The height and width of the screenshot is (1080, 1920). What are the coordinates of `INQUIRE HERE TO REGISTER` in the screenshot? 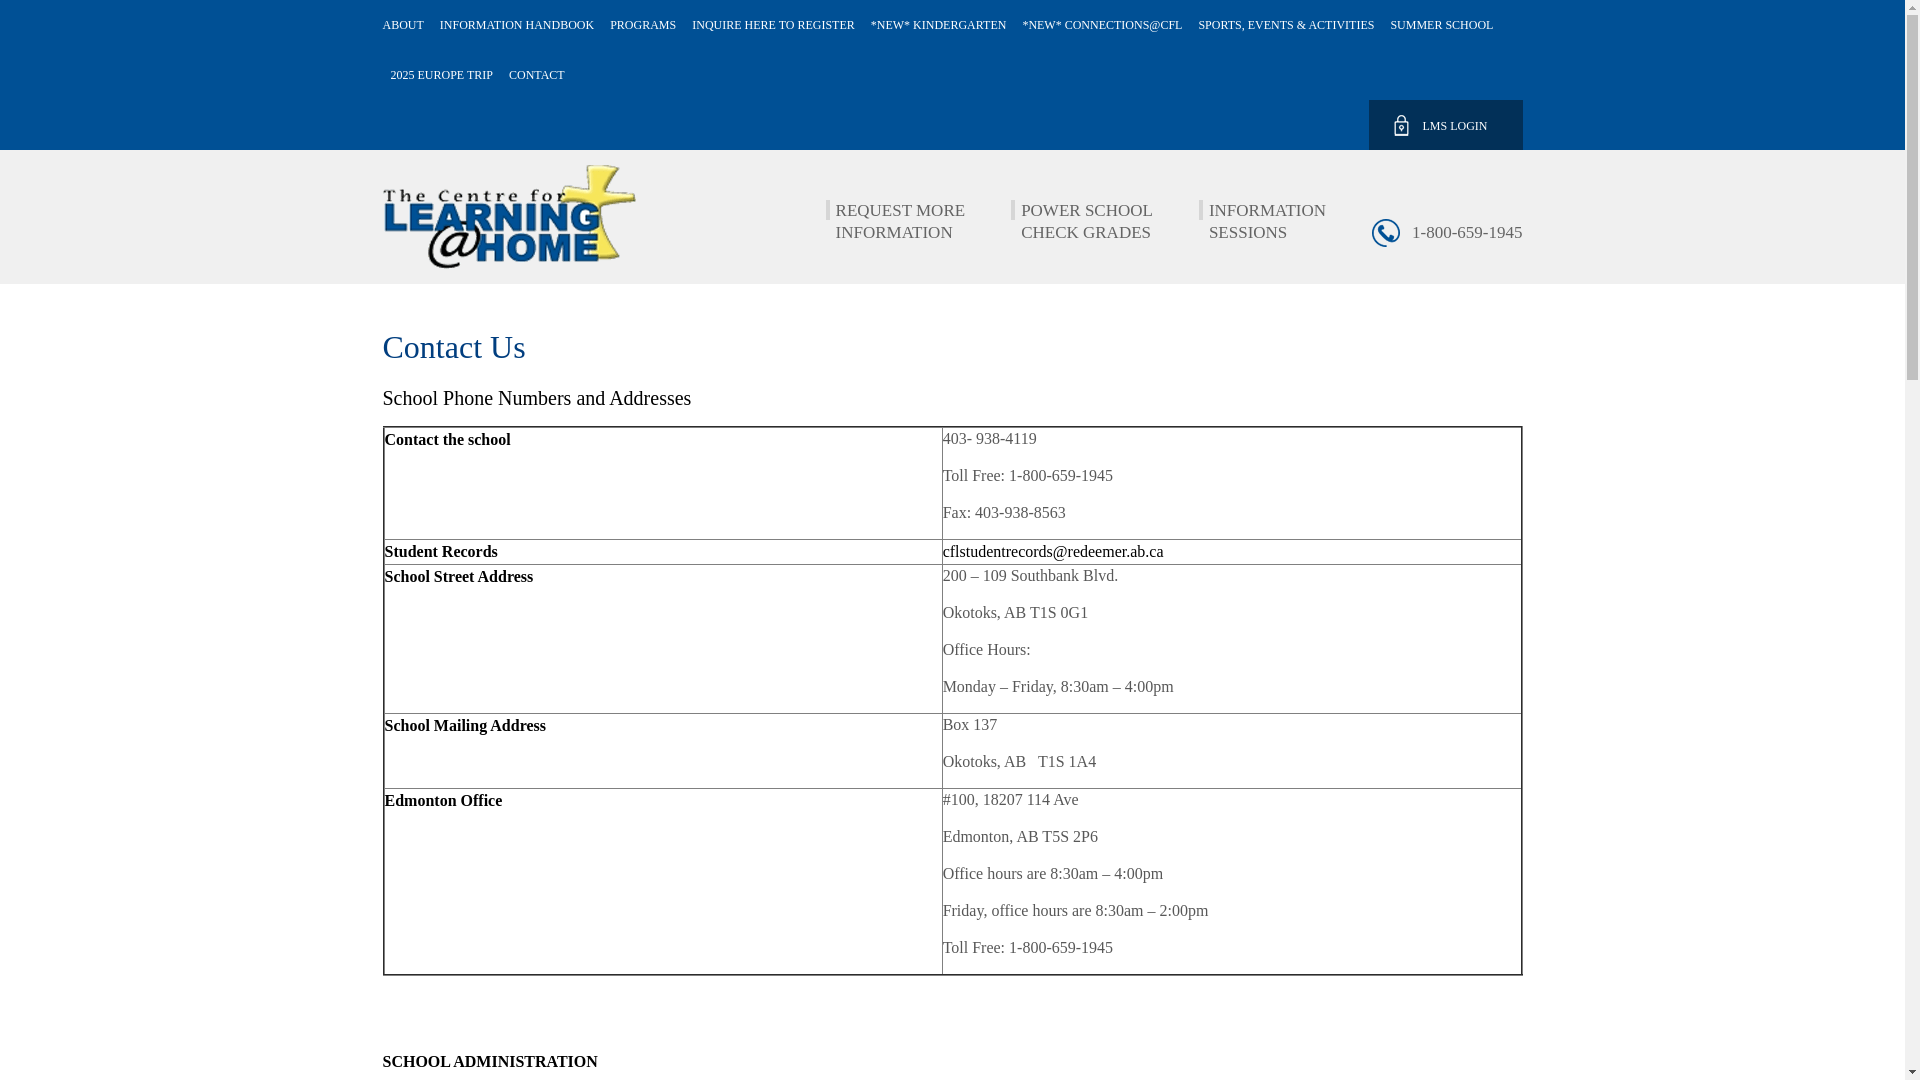 It's located at (774, 25).